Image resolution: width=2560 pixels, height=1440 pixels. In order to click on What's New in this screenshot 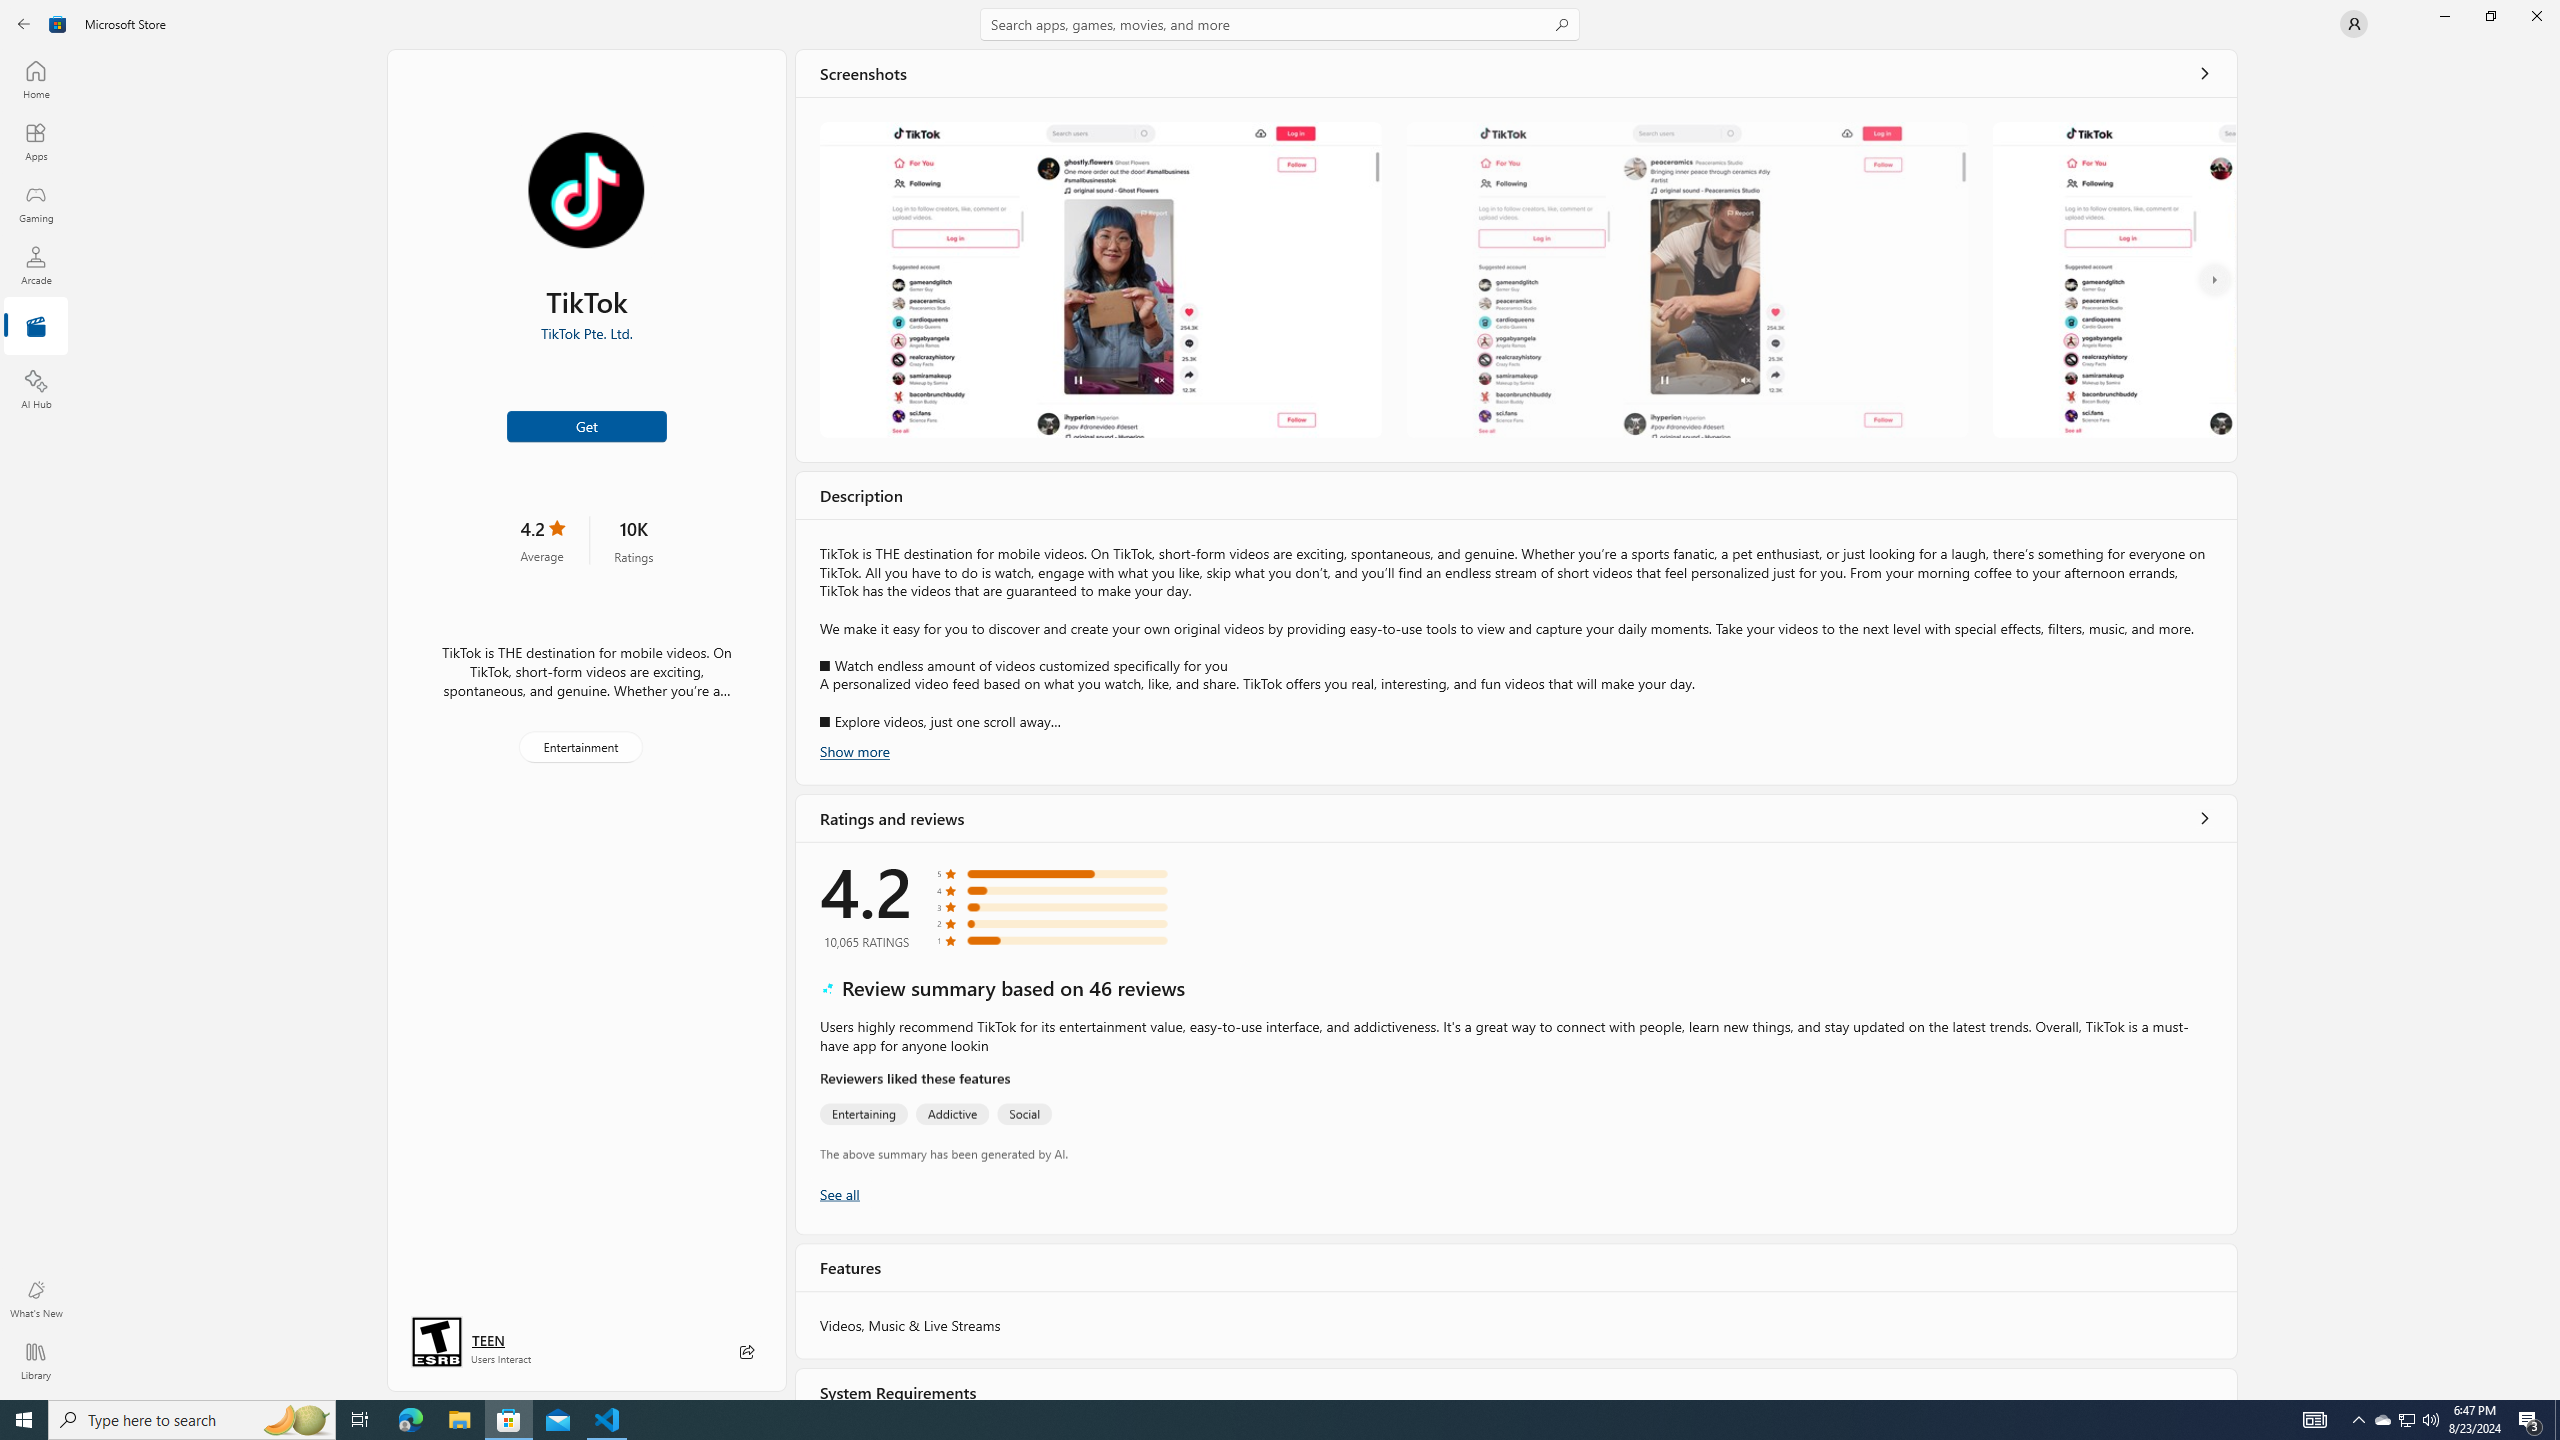, I will do `click(36, 1299)`.